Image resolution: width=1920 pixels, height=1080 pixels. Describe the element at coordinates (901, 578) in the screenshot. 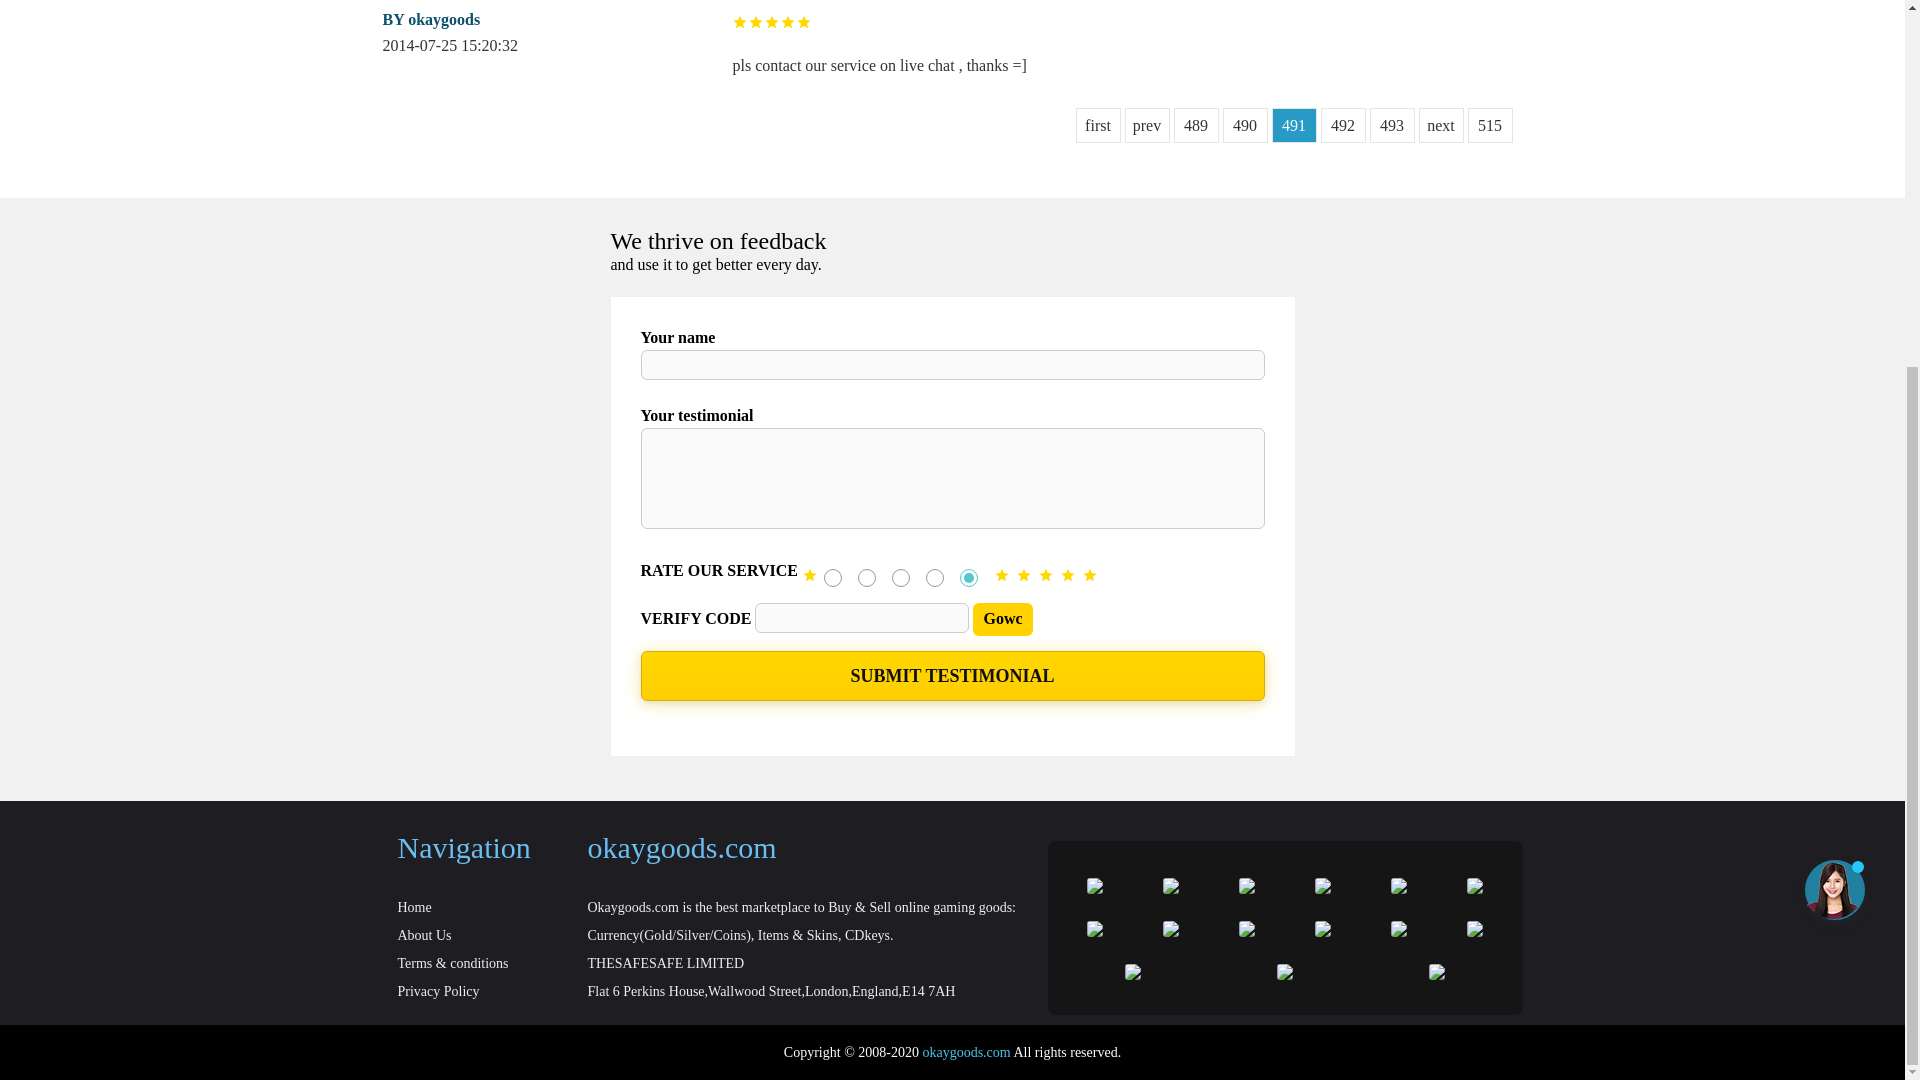

I see `3` at that location.